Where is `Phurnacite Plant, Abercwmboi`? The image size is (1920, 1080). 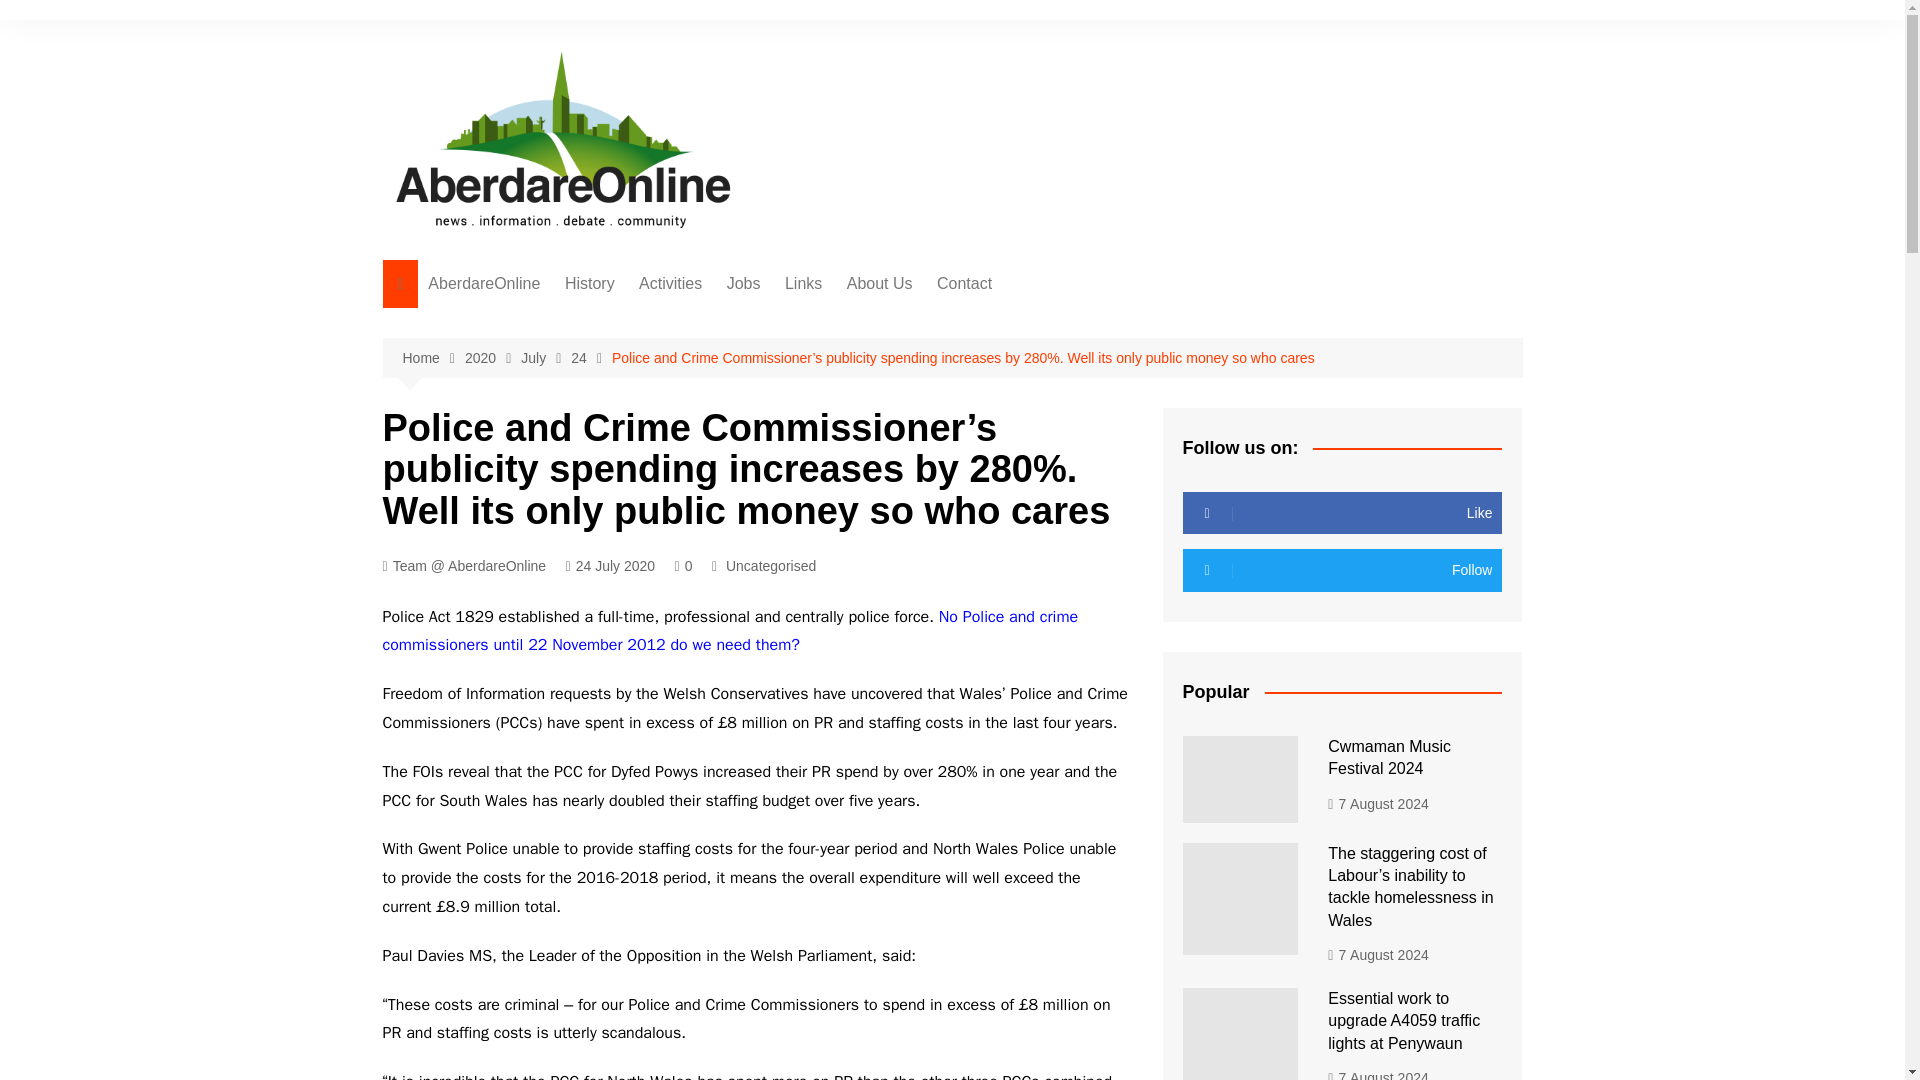
Phurnacite Plant, Abercwmboi is located at coordinates (664, 481).